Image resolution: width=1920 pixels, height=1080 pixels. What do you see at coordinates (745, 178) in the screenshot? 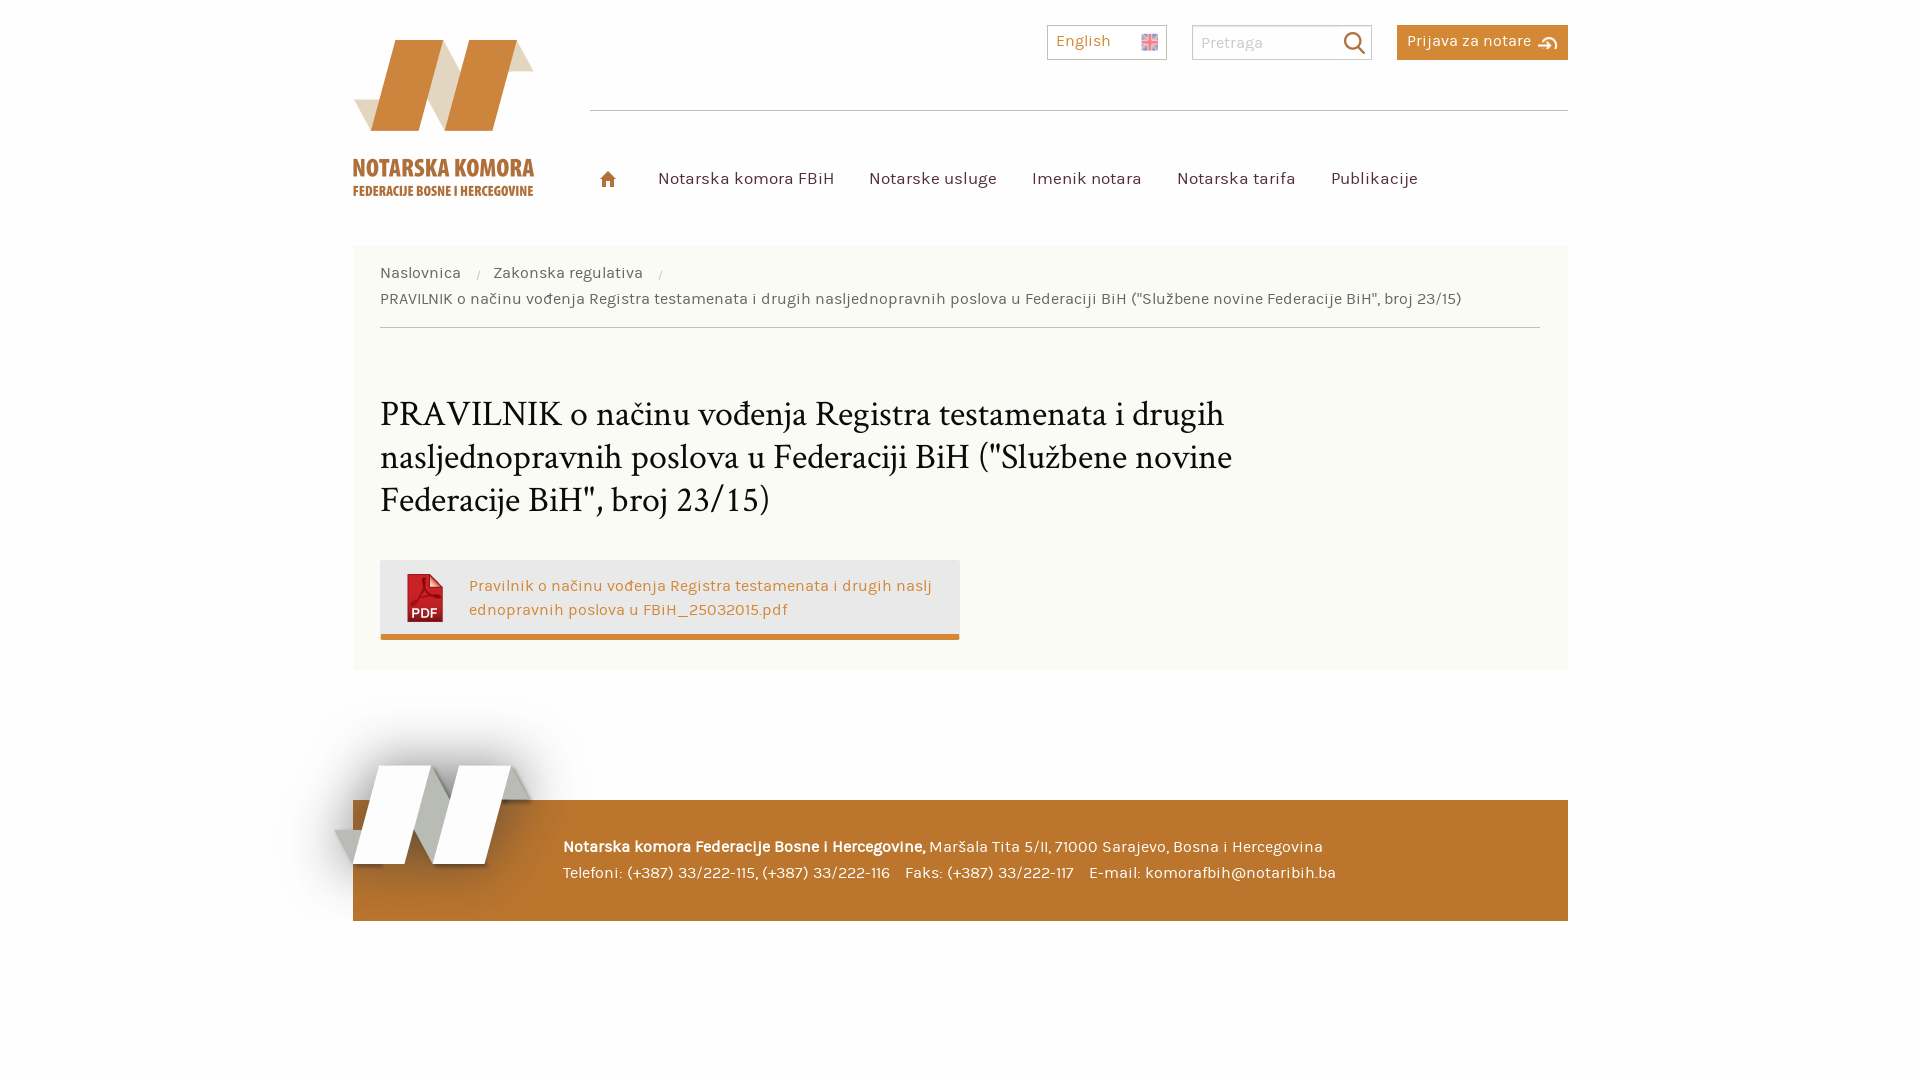
I see `Notarska komora FBiH` at bounding box center [745, 178].